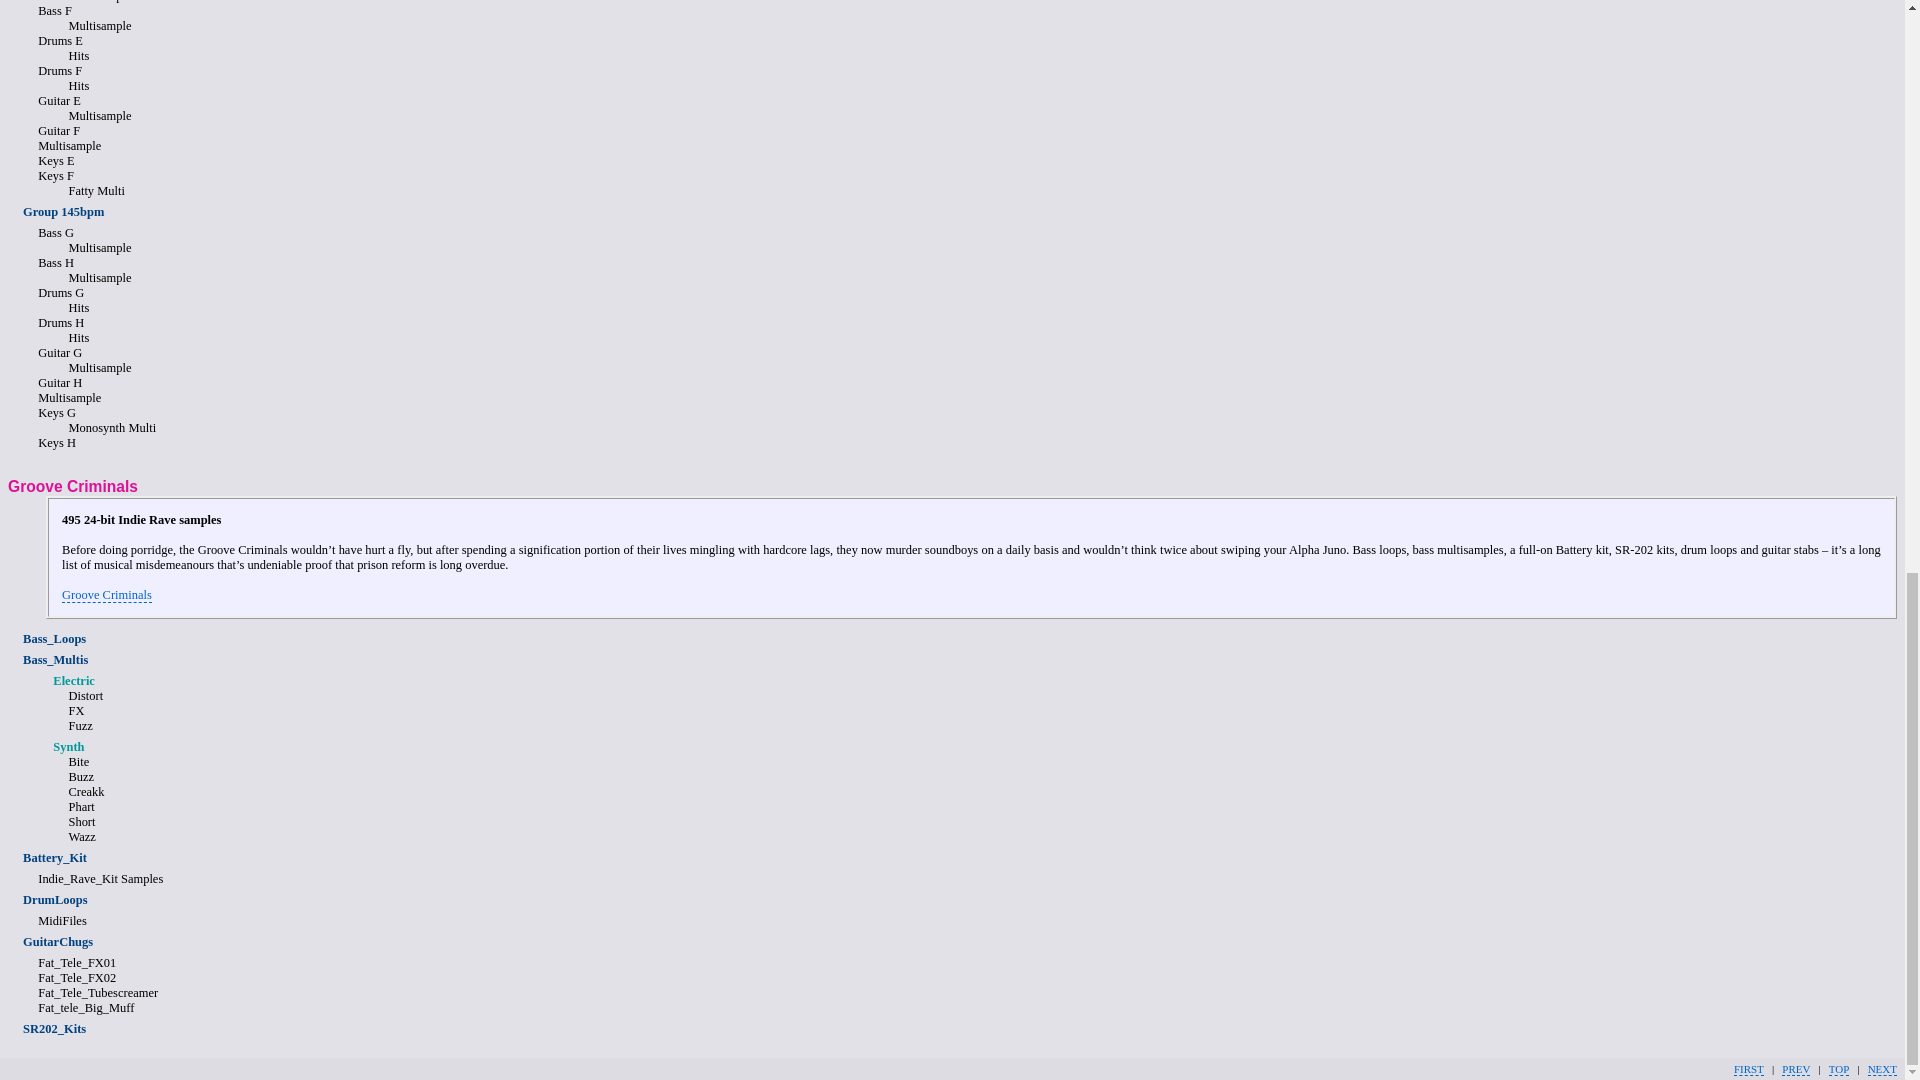 The height and width of the screenshot is (1080, 1920). I want to click on FIRST, so click(1748, 1068).